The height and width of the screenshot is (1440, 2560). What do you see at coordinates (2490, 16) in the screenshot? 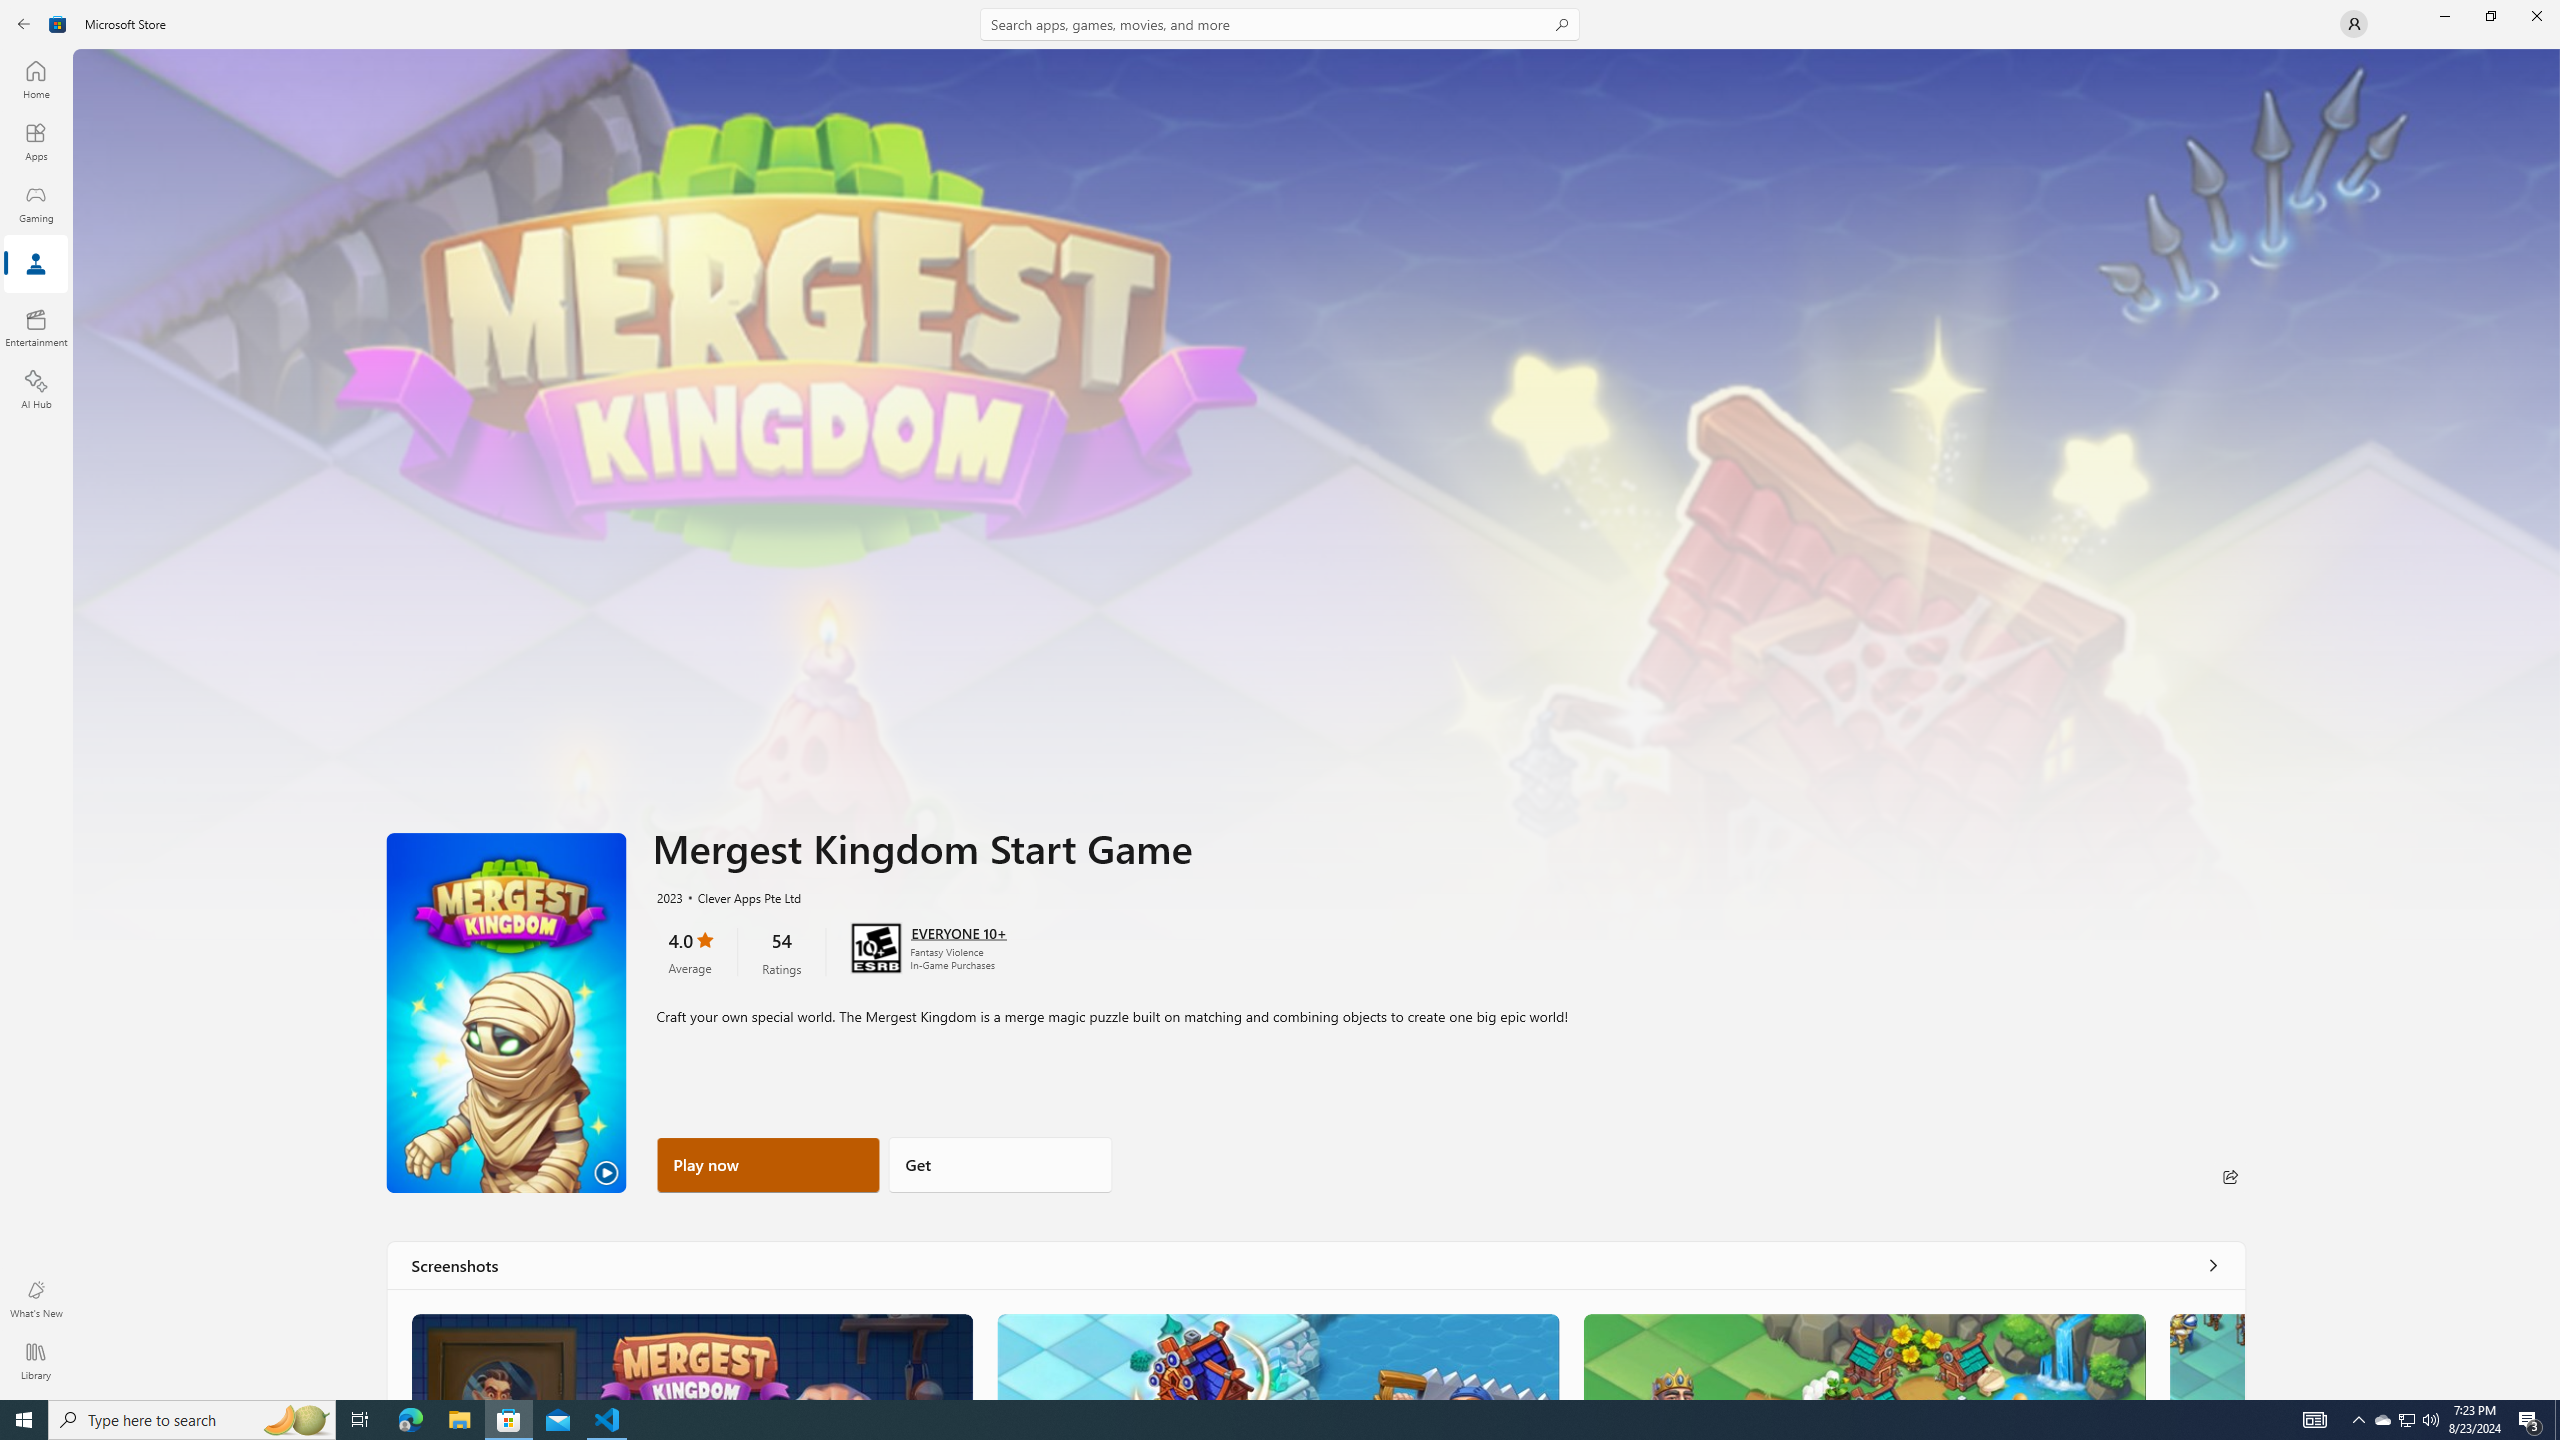
I see `Restore Microsoft Store` at bounding box center [2490, 16].